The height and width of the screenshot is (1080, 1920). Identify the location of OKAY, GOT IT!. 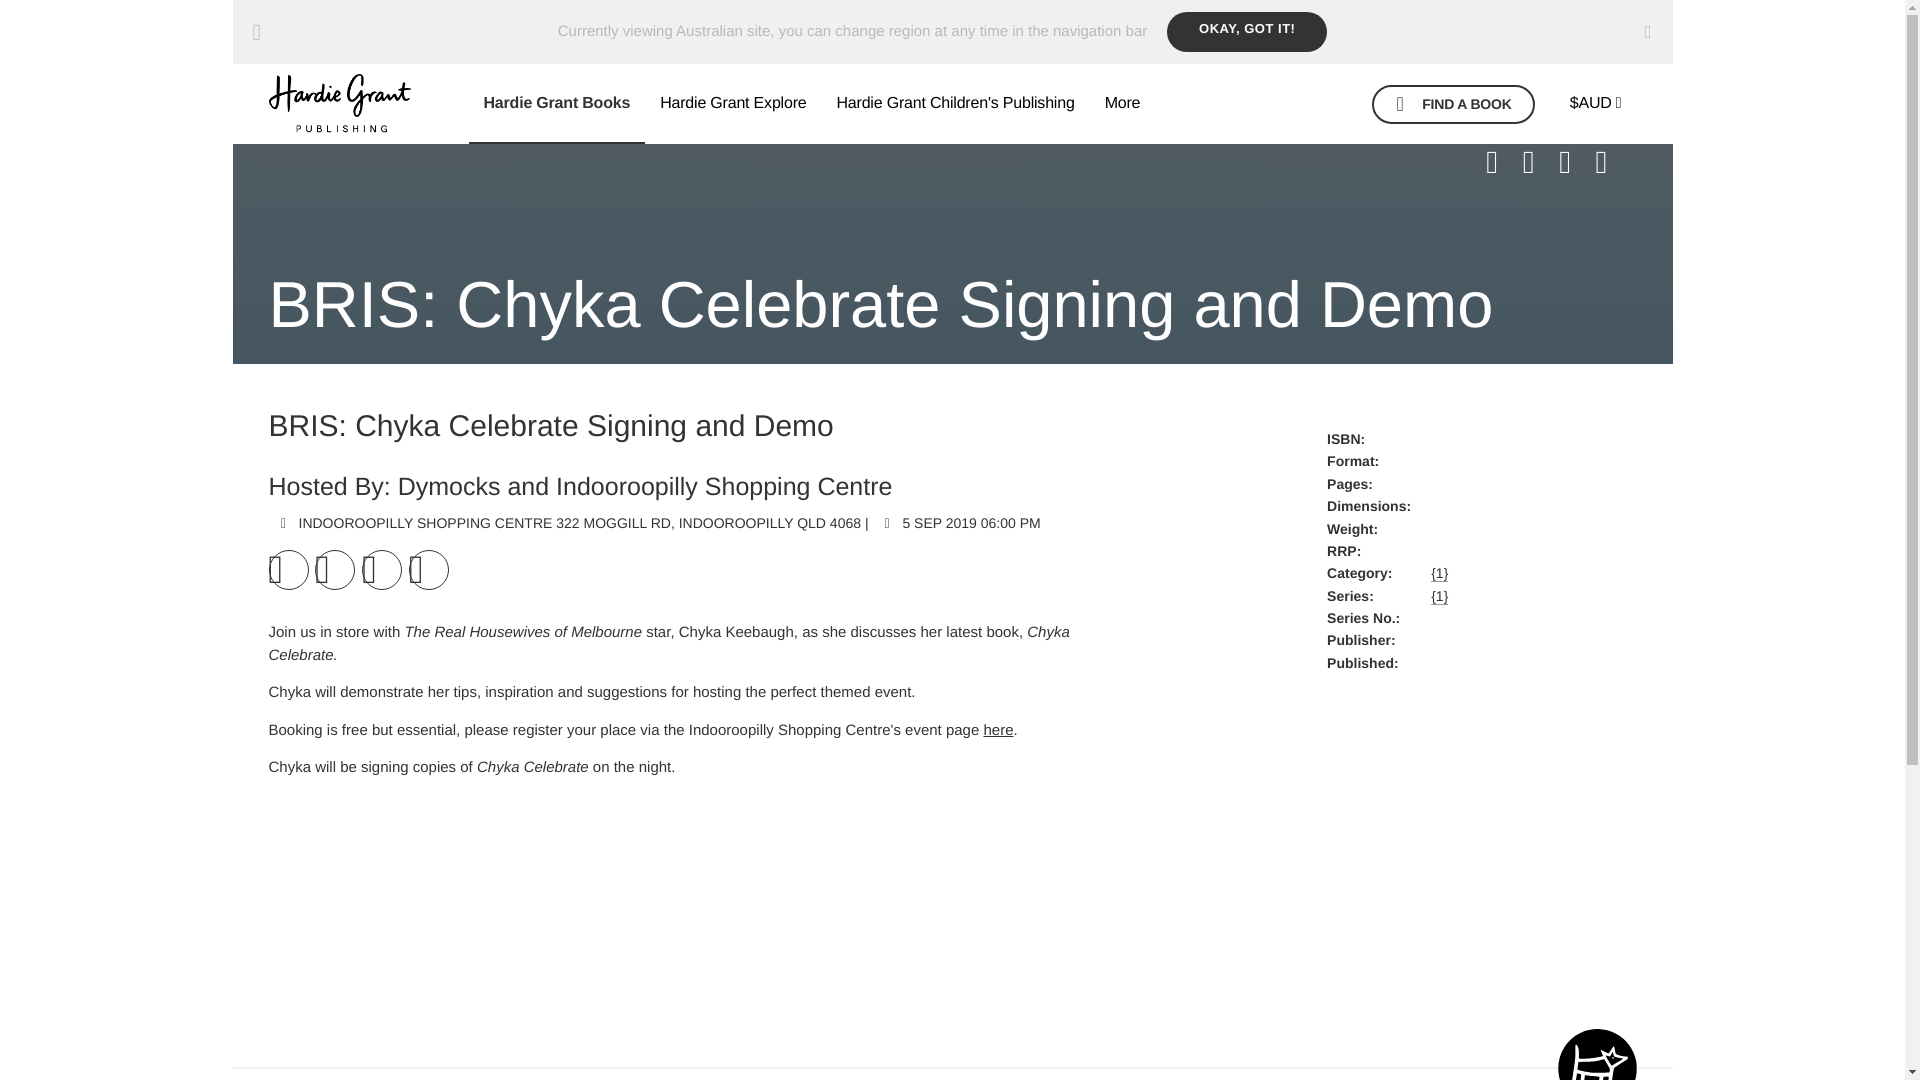
(1246, 31).